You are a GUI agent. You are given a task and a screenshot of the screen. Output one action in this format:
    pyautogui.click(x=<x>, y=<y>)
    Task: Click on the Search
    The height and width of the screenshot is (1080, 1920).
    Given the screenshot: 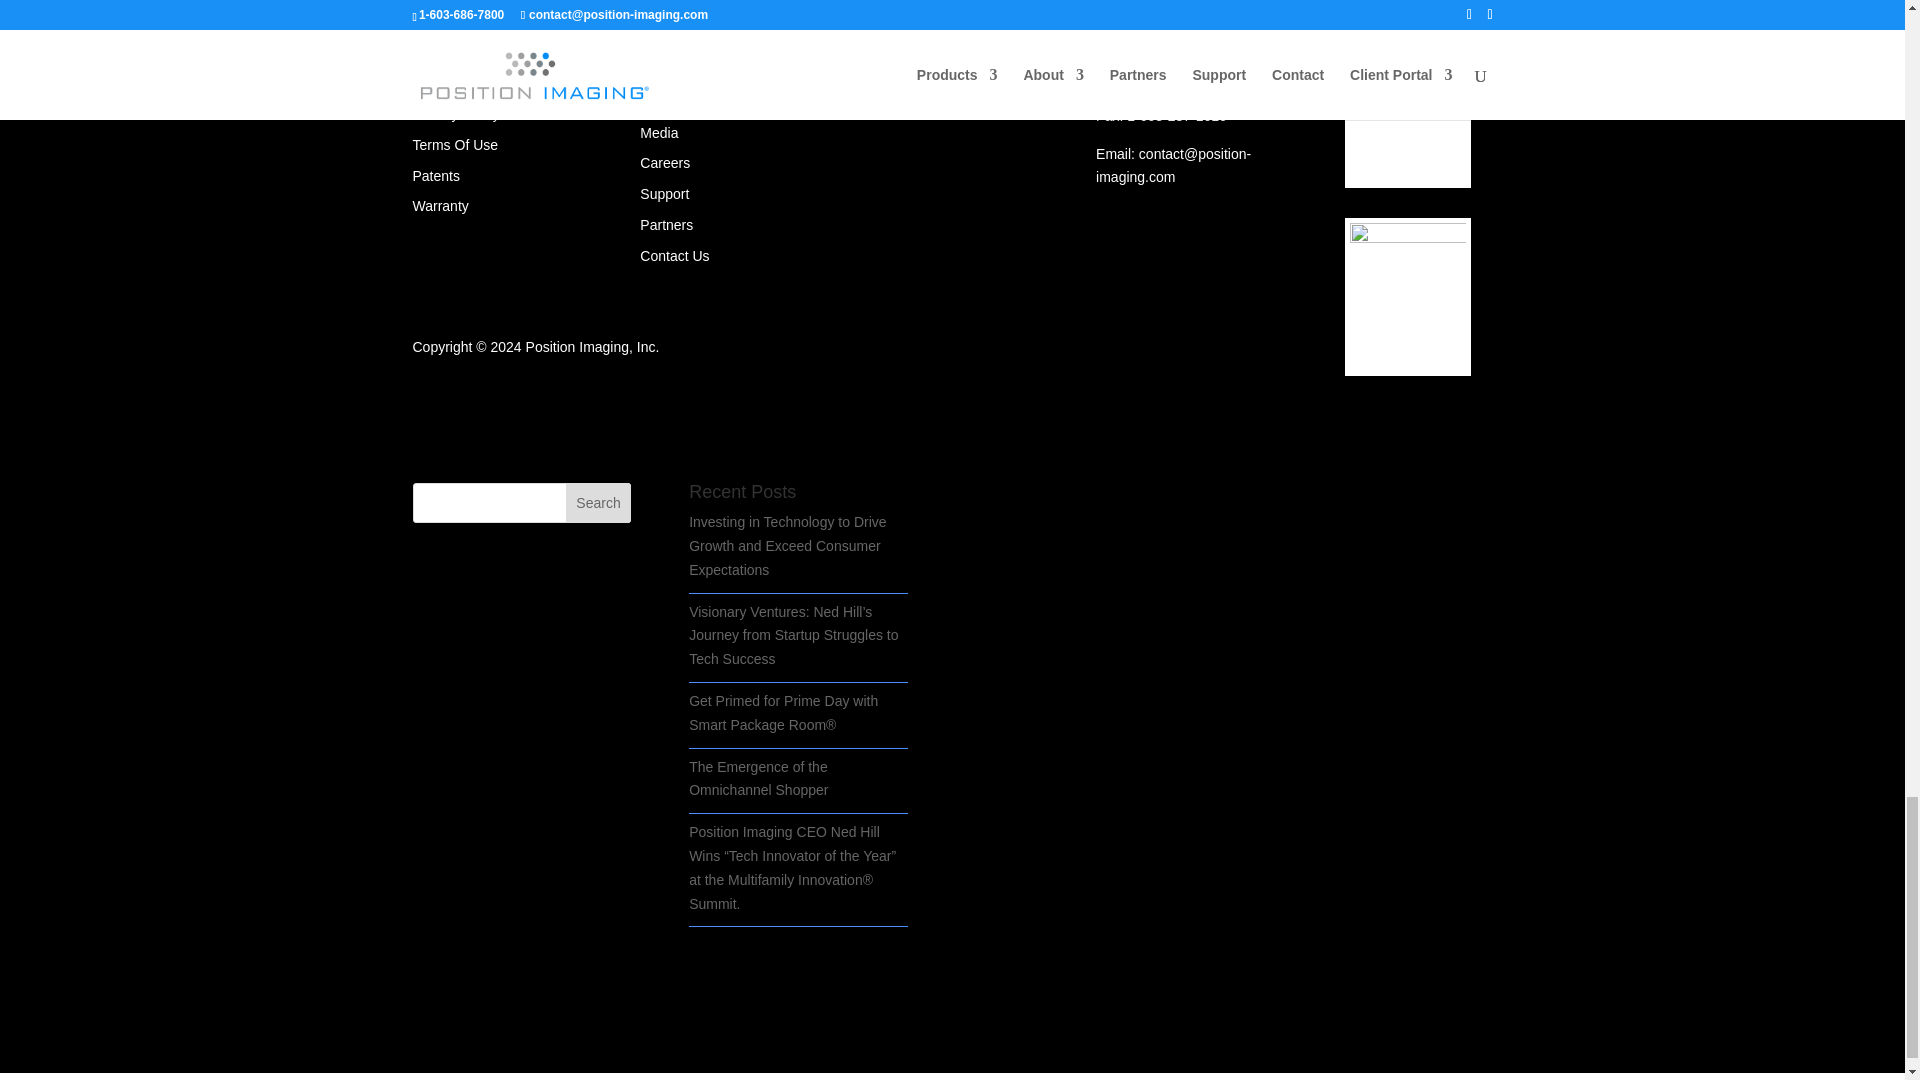 What is the action you would take?
    pyautogui.click(x=598, y=502)
    